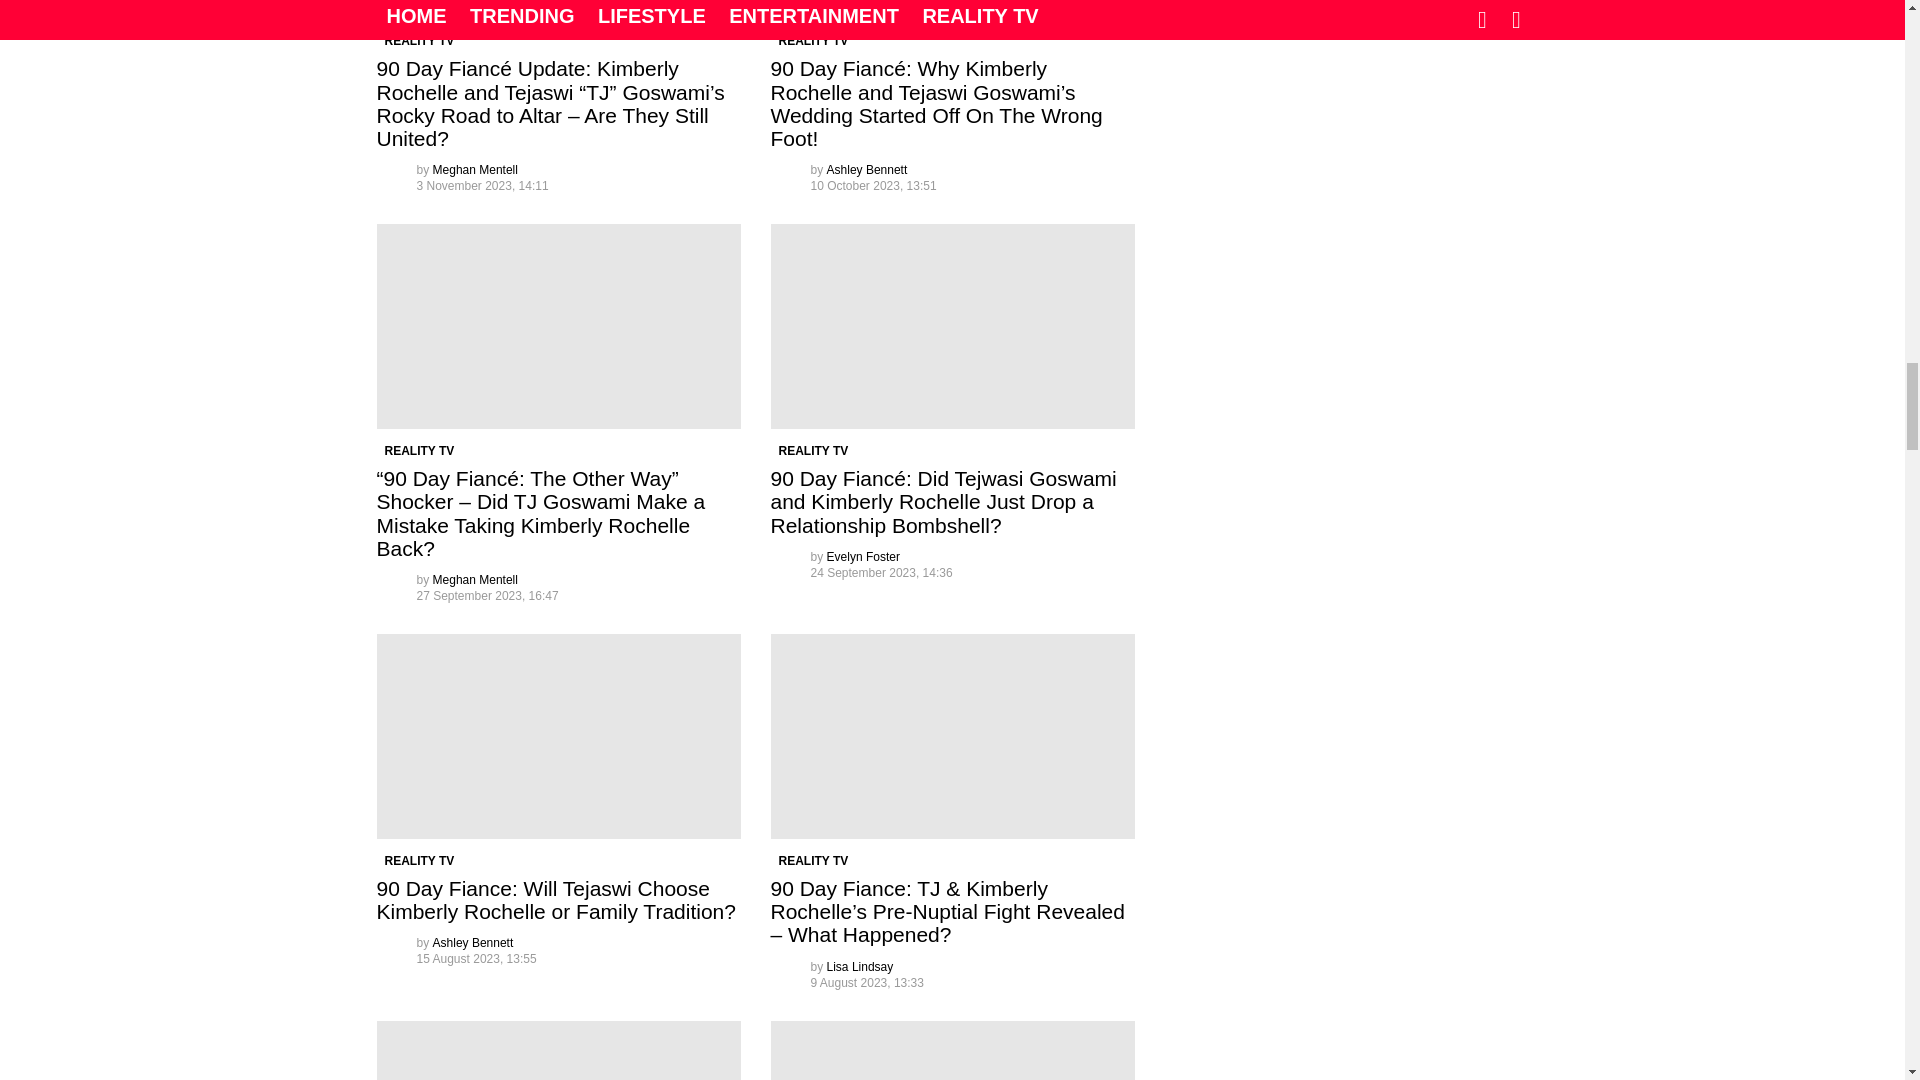 Image resolution: width=1920 pixels, height=1080 pixels. I want to click on Posts by Meghan Mentell, so click(476, 170).